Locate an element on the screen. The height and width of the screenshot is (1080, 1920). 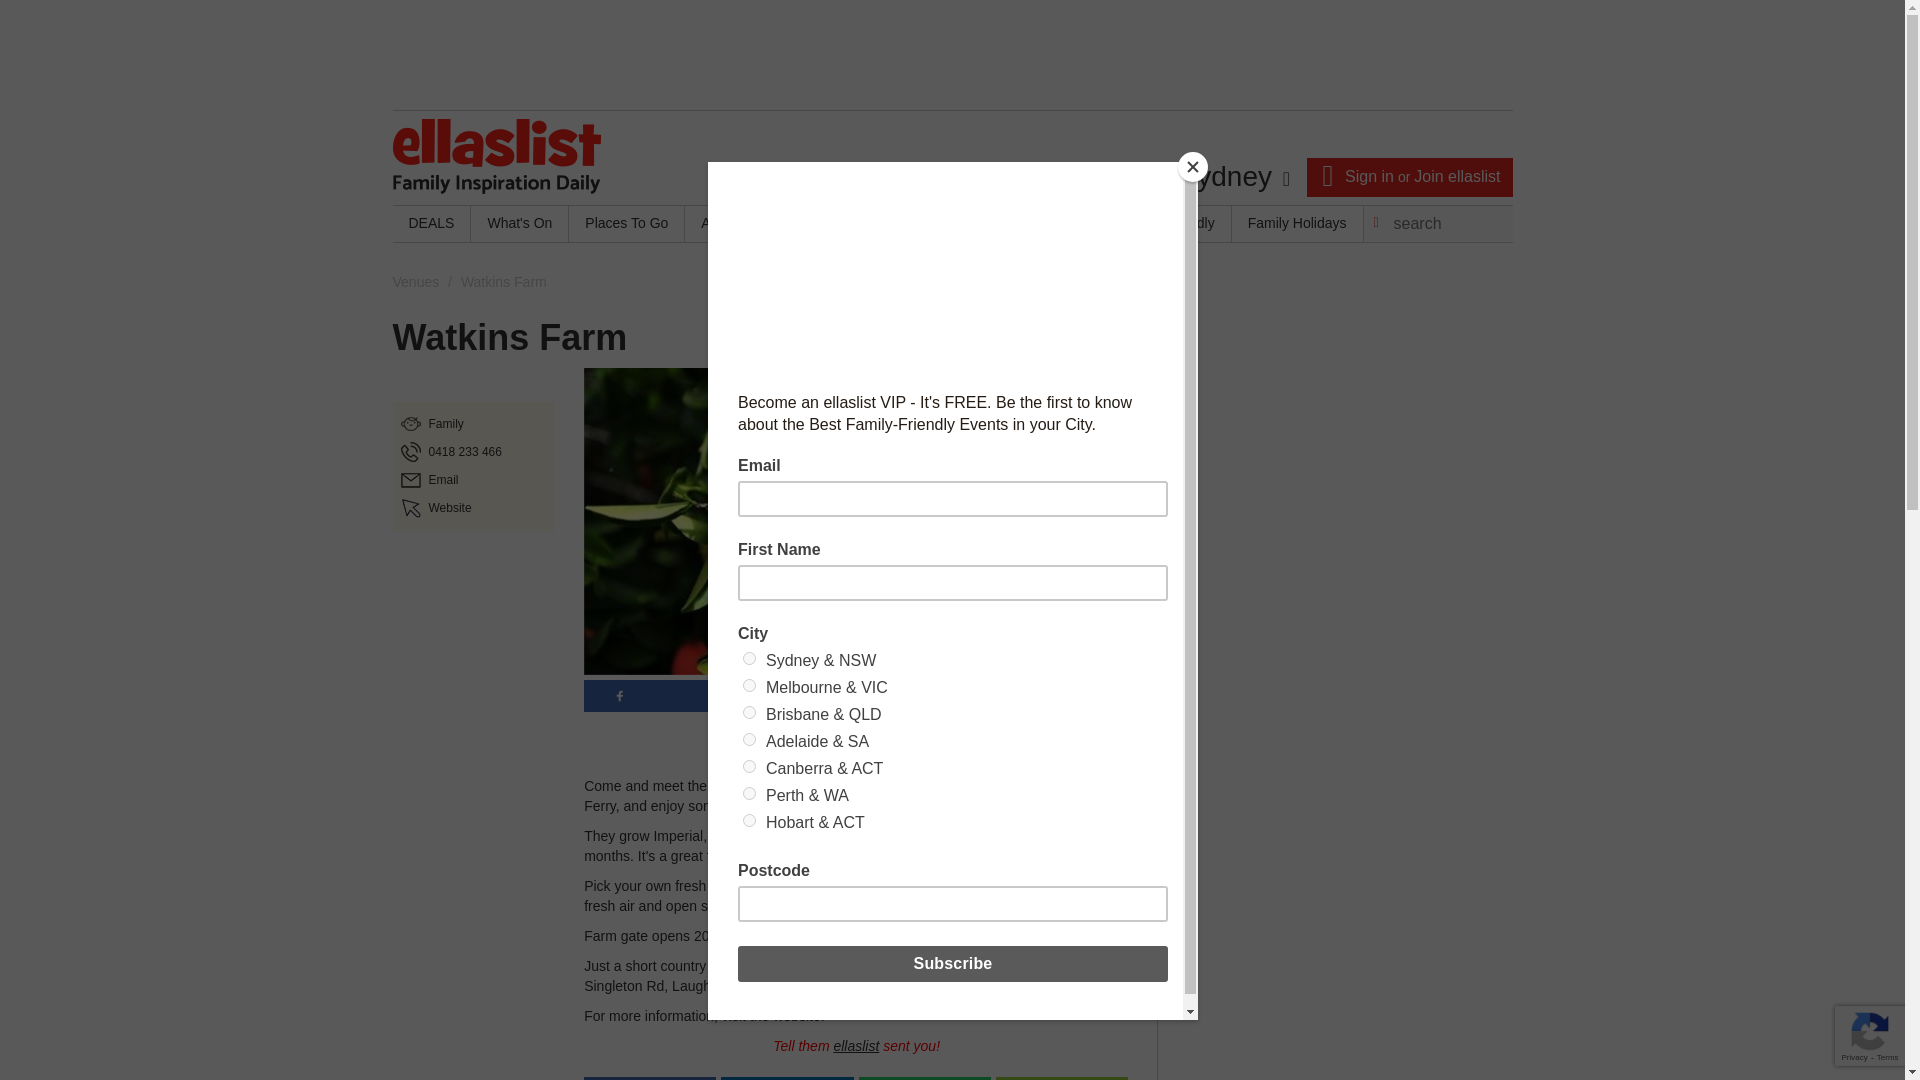
Around You is located at coordinates (737, 224).